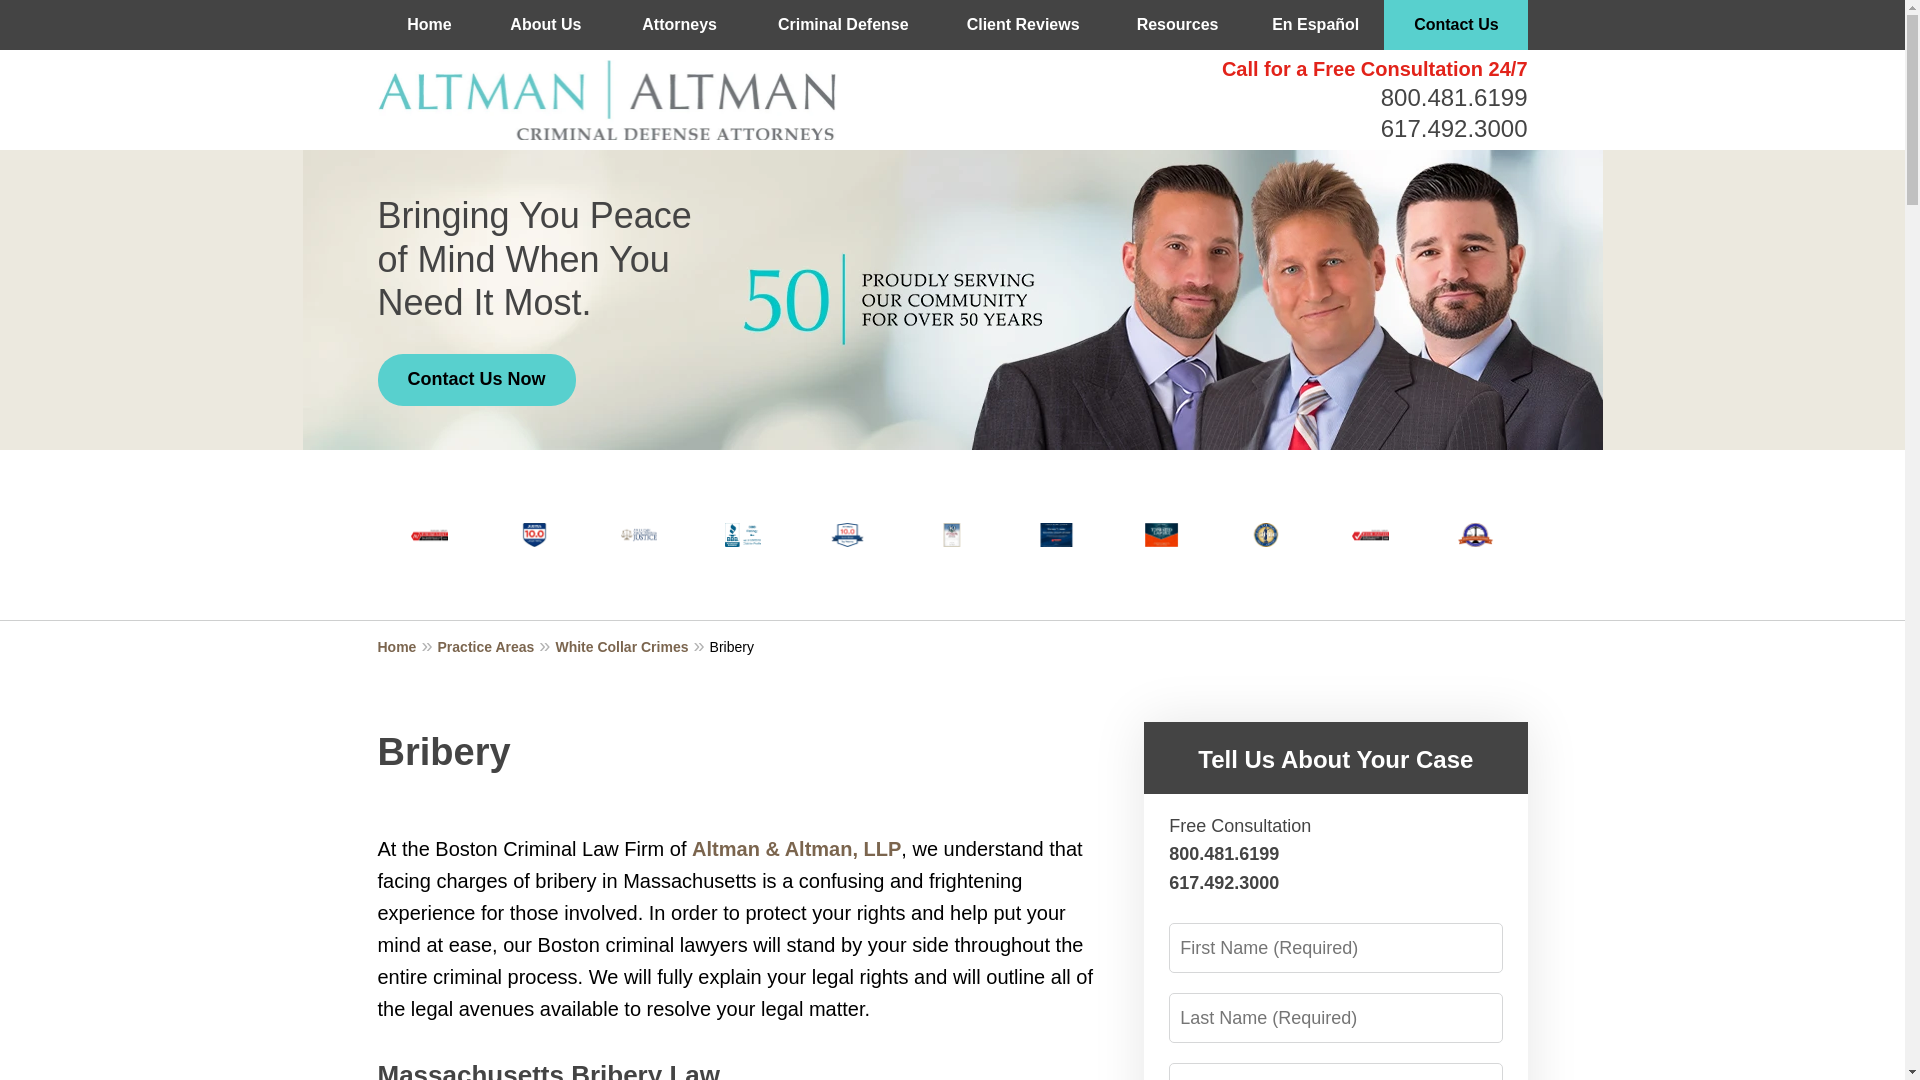 Image resolution: width=1920 pixels, height=1080 pixels. Describe the element at coordinates (1456, 24) in the screenshot. I see `Contact Us` at that location.